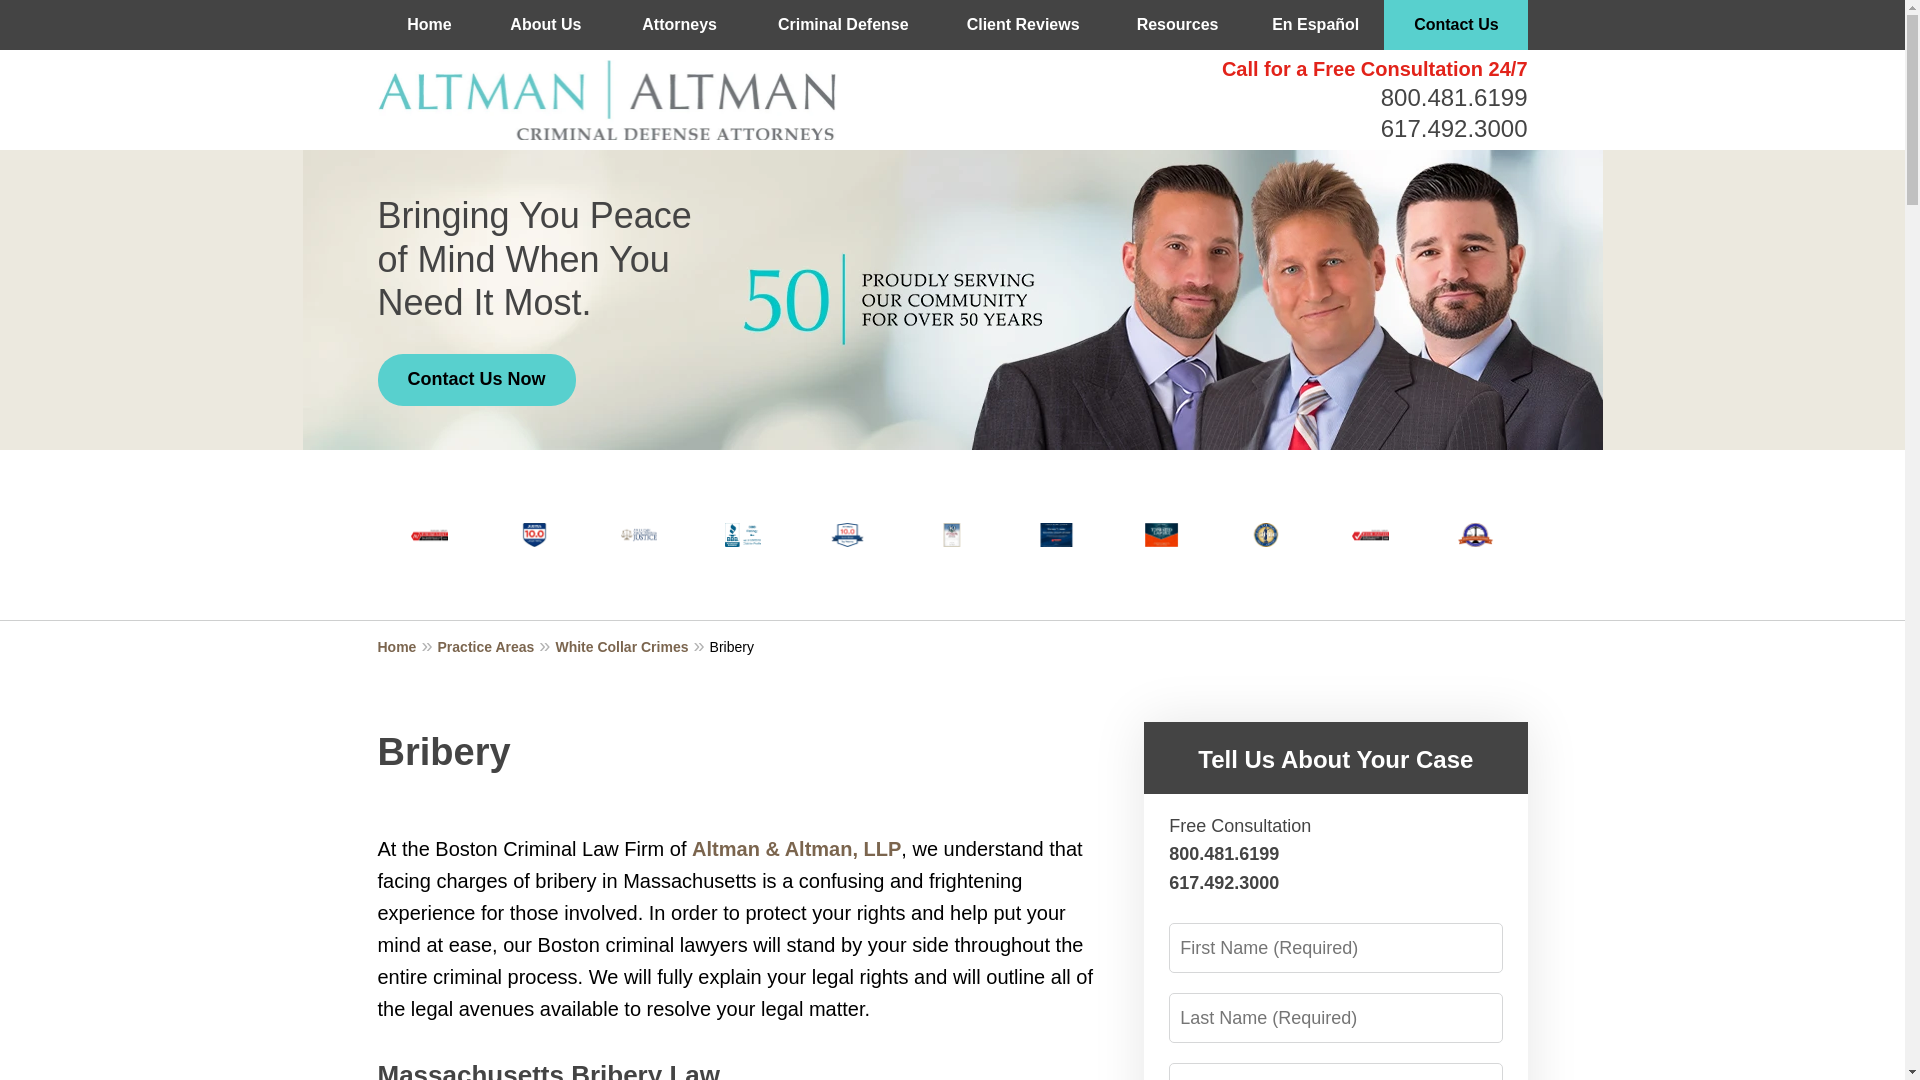 Image resolution: width=1920 pixels, height=1080 pixels. Describe the element at coordinates (1456, 24) in the screenshot. I see `Contact Us` at that location.